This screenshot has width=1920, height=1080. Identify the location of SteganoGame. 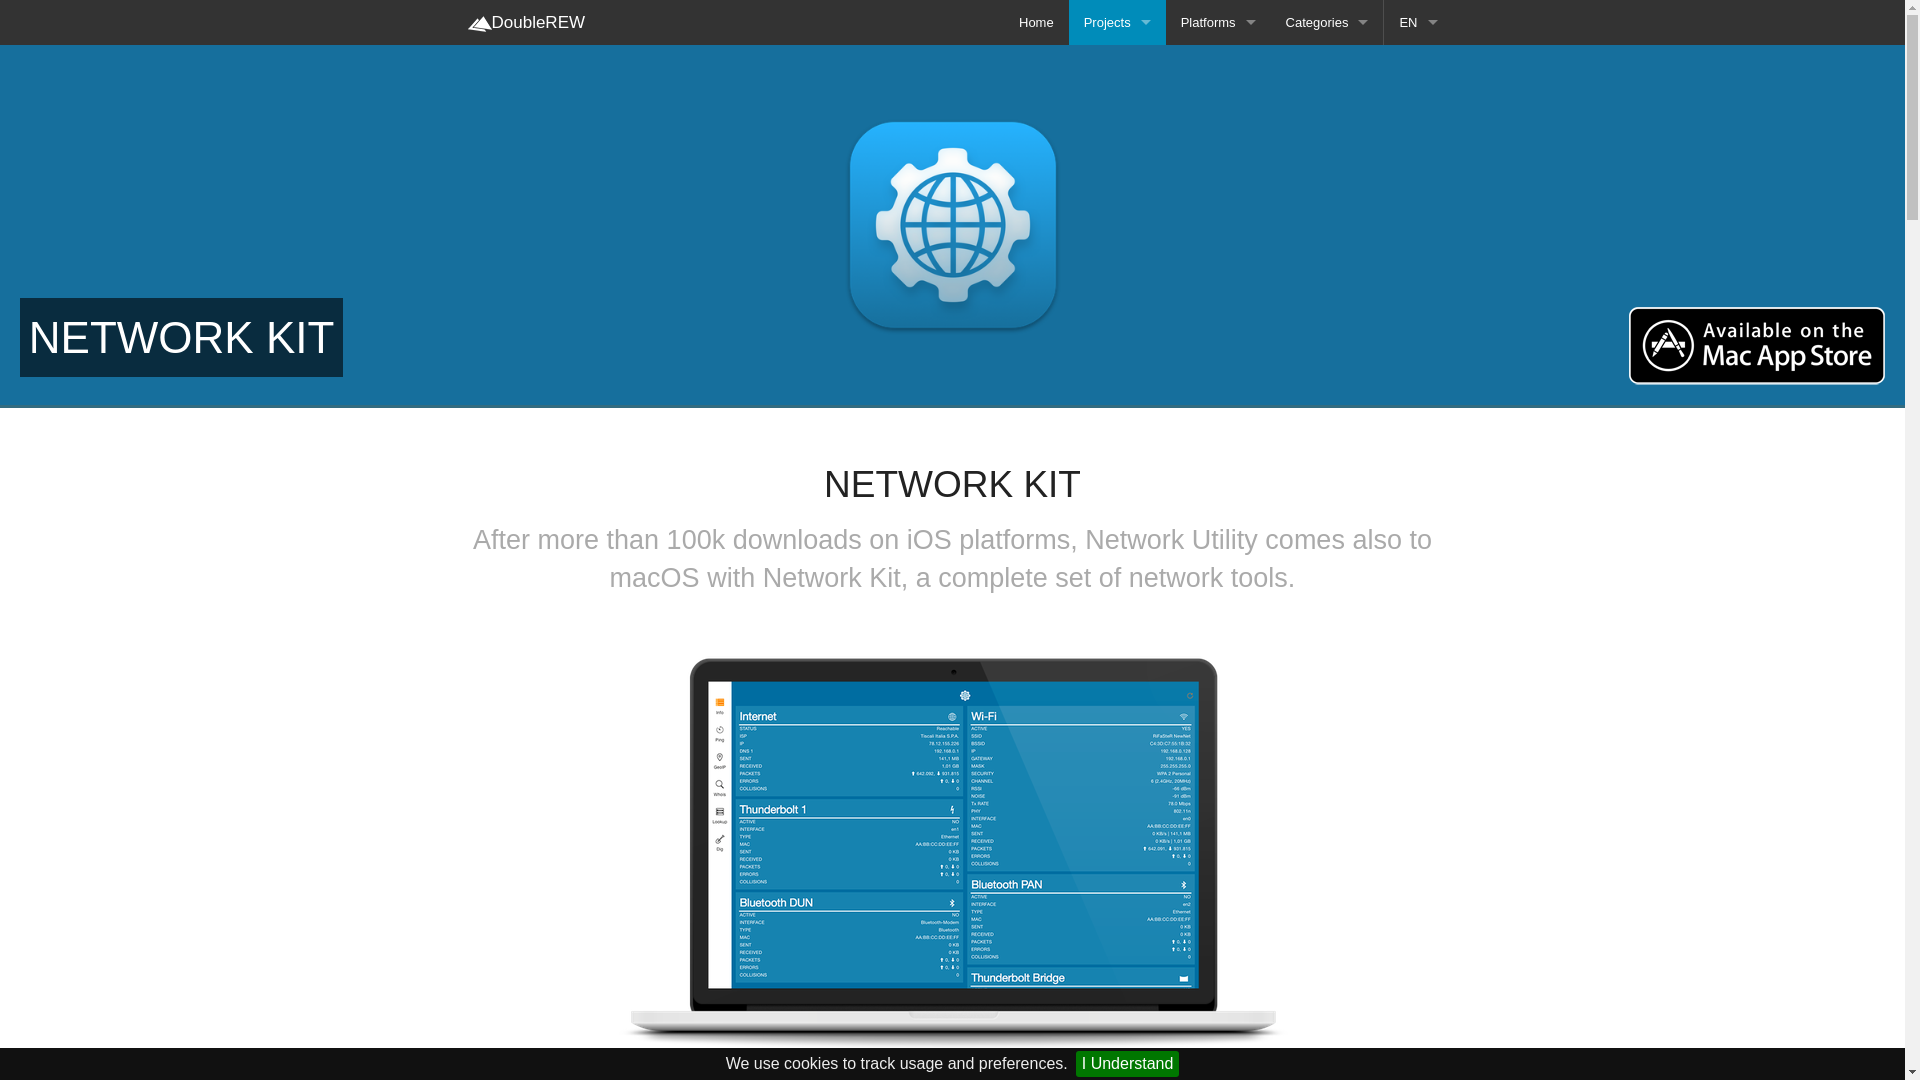
(1117, 517).